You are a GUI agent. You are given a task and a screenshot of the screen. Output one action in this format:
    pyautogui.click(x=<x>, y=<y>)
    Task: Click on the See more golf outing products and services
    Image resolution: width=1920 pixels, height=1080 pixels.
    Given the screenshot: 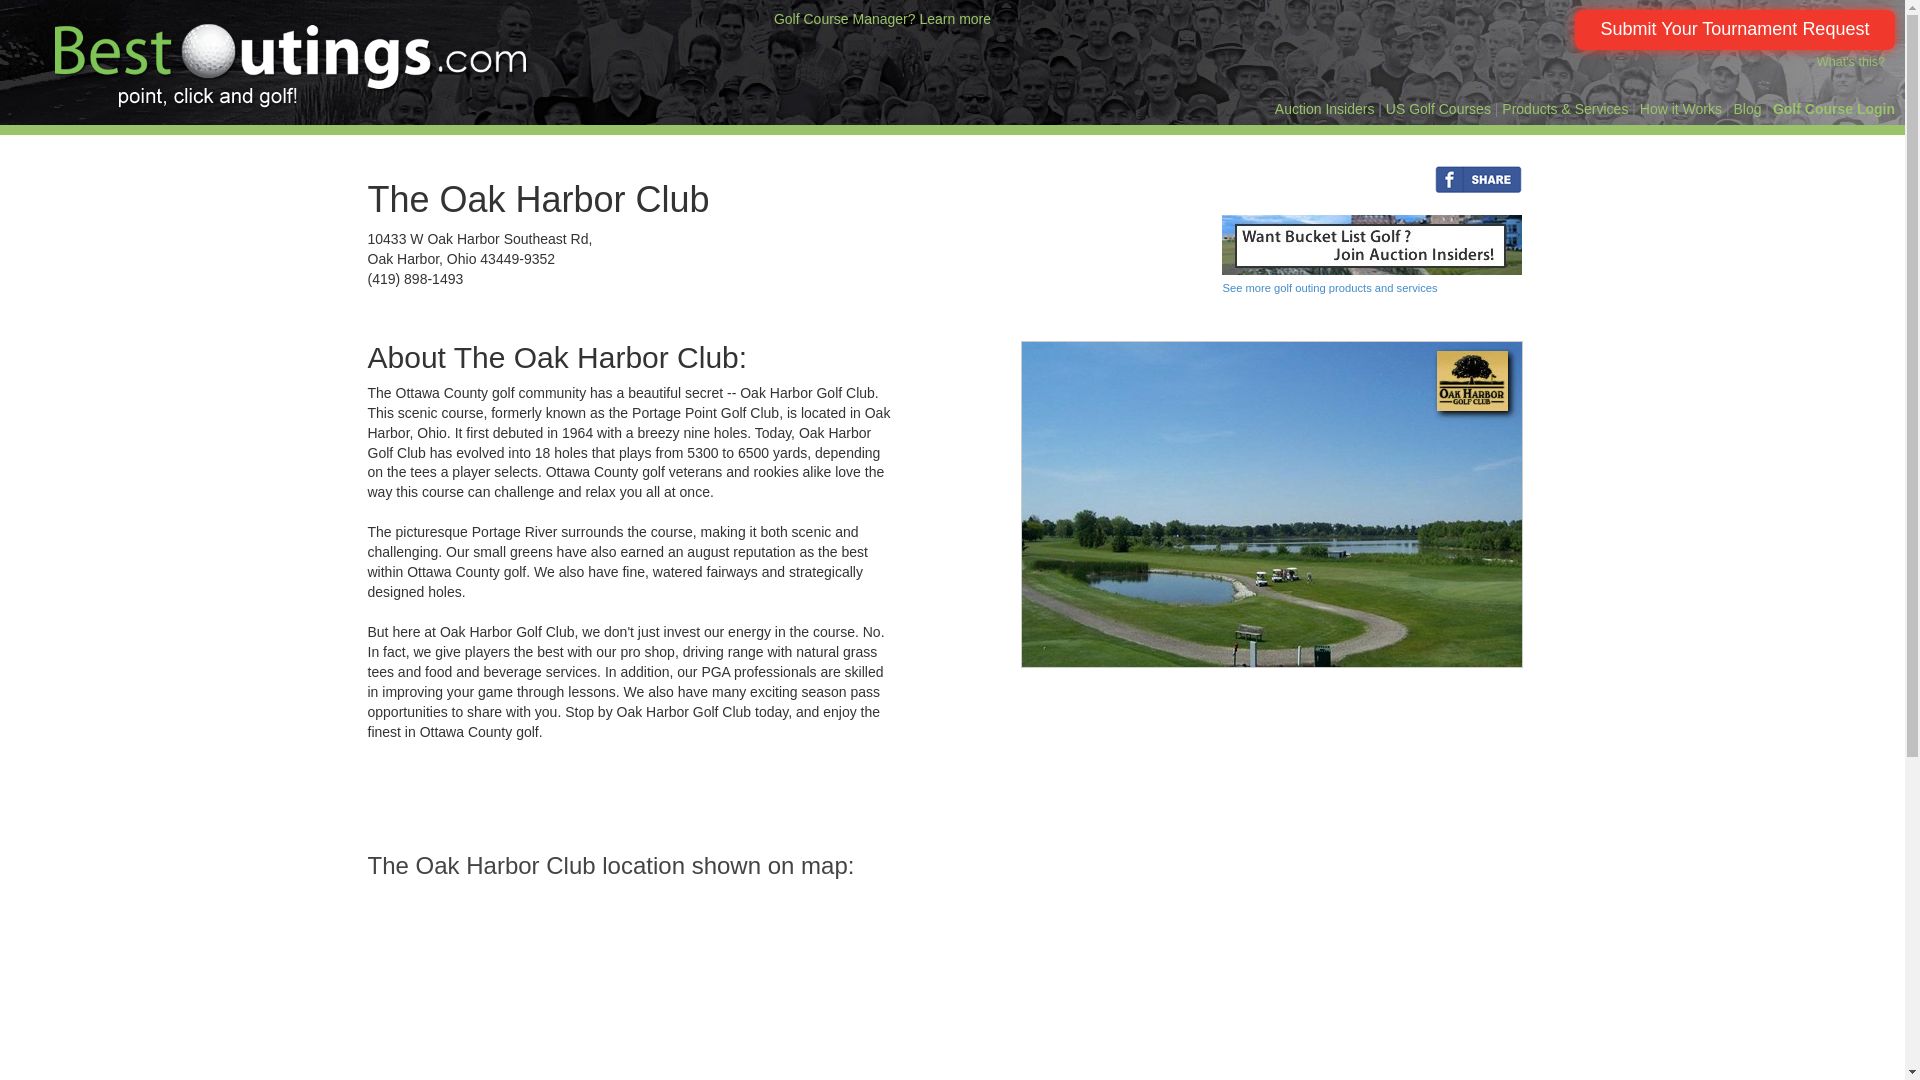 What is the action you would take?
    pyautogui.click(x=1328, y=287)
    